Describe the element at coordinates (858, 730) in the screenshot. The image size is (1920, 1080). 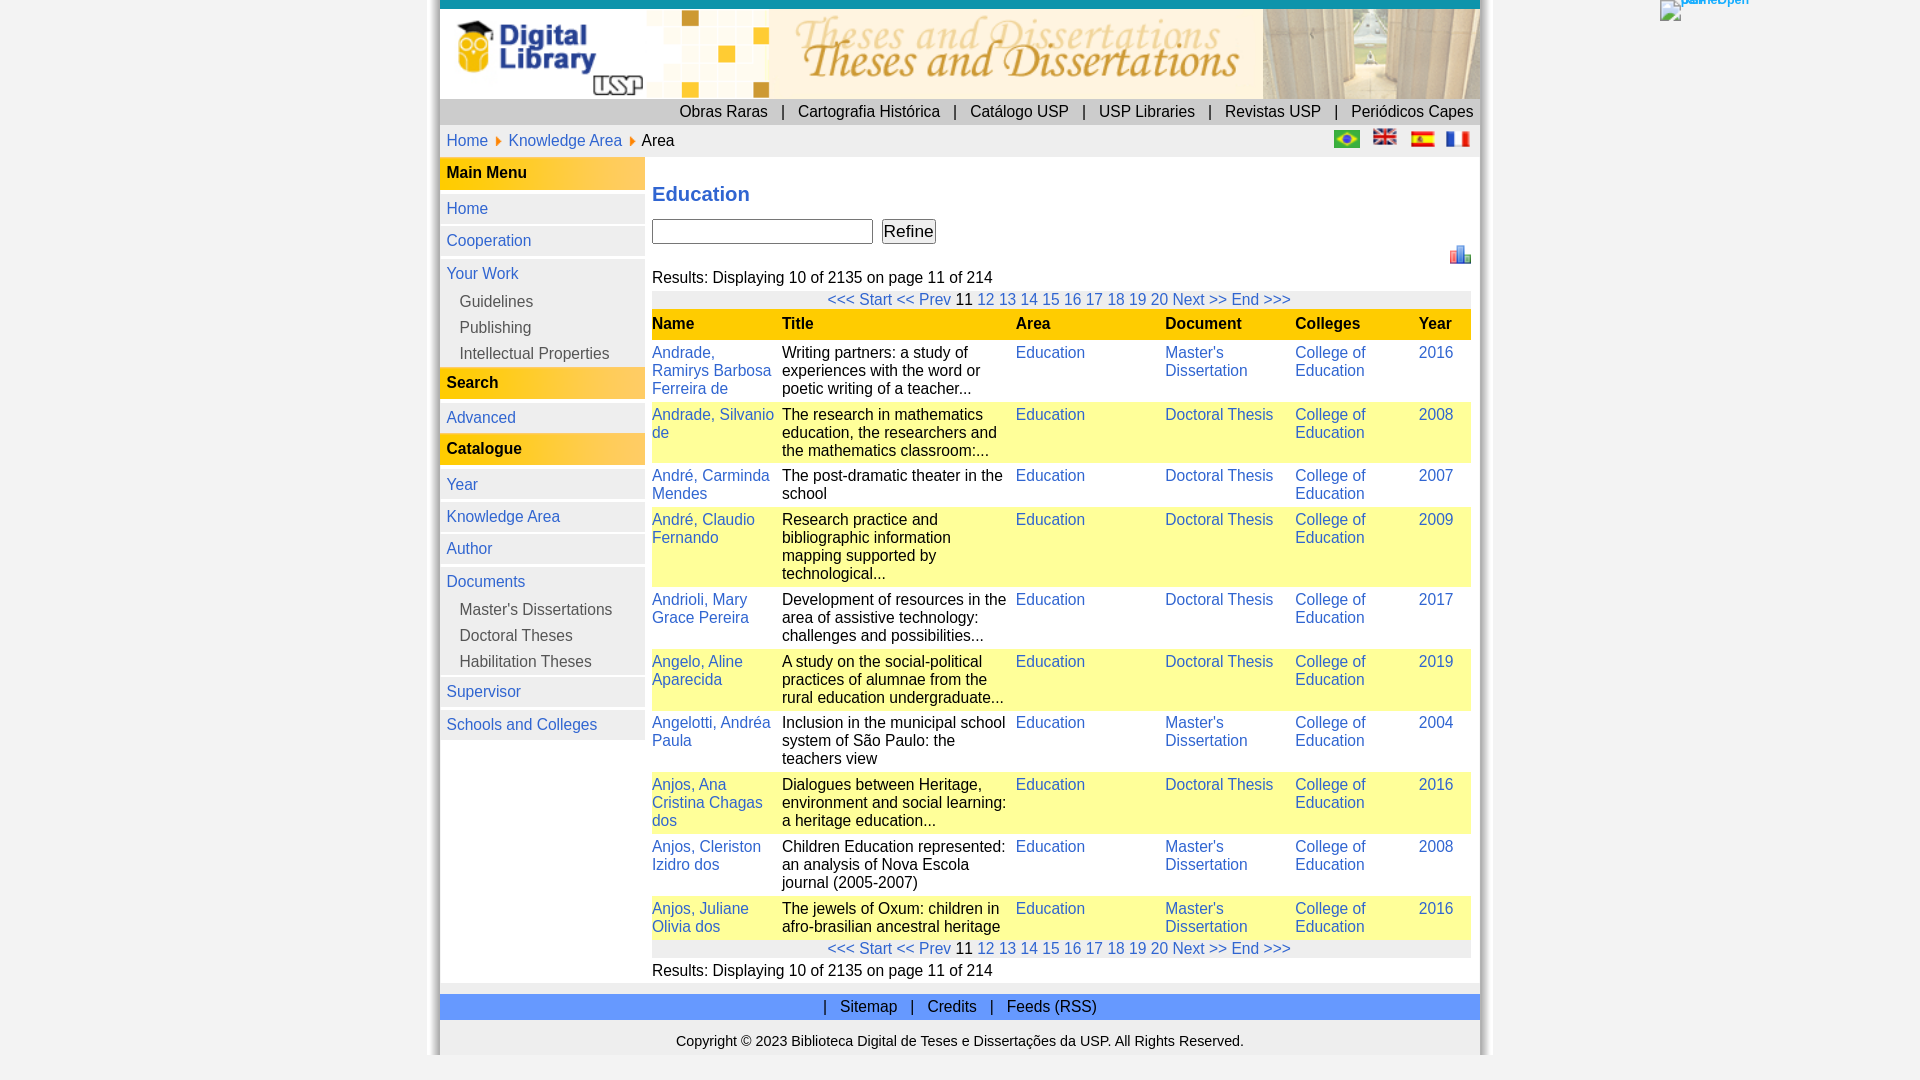
I see `18` at that location.